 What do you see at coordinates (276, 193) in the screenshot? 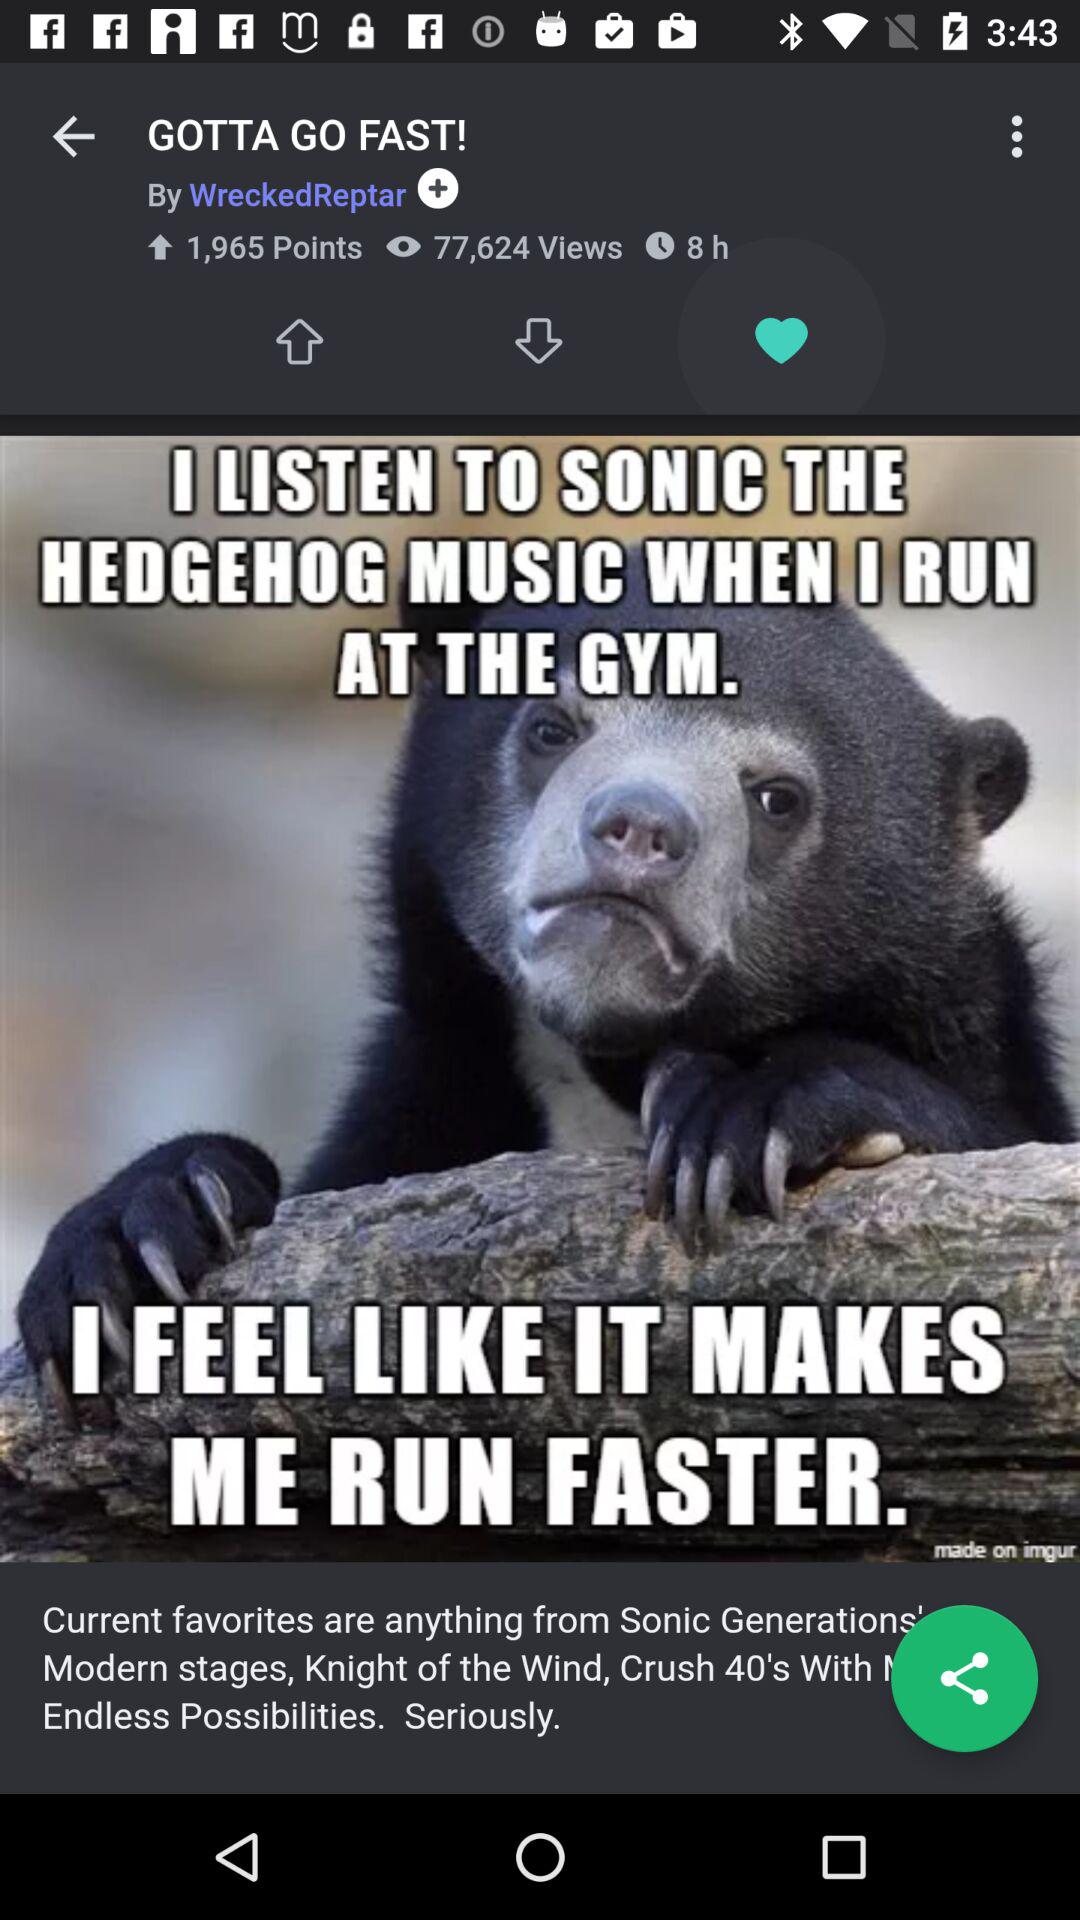
I see `turn on icon above the 1,965 points item` at bounding box center [276, 193].